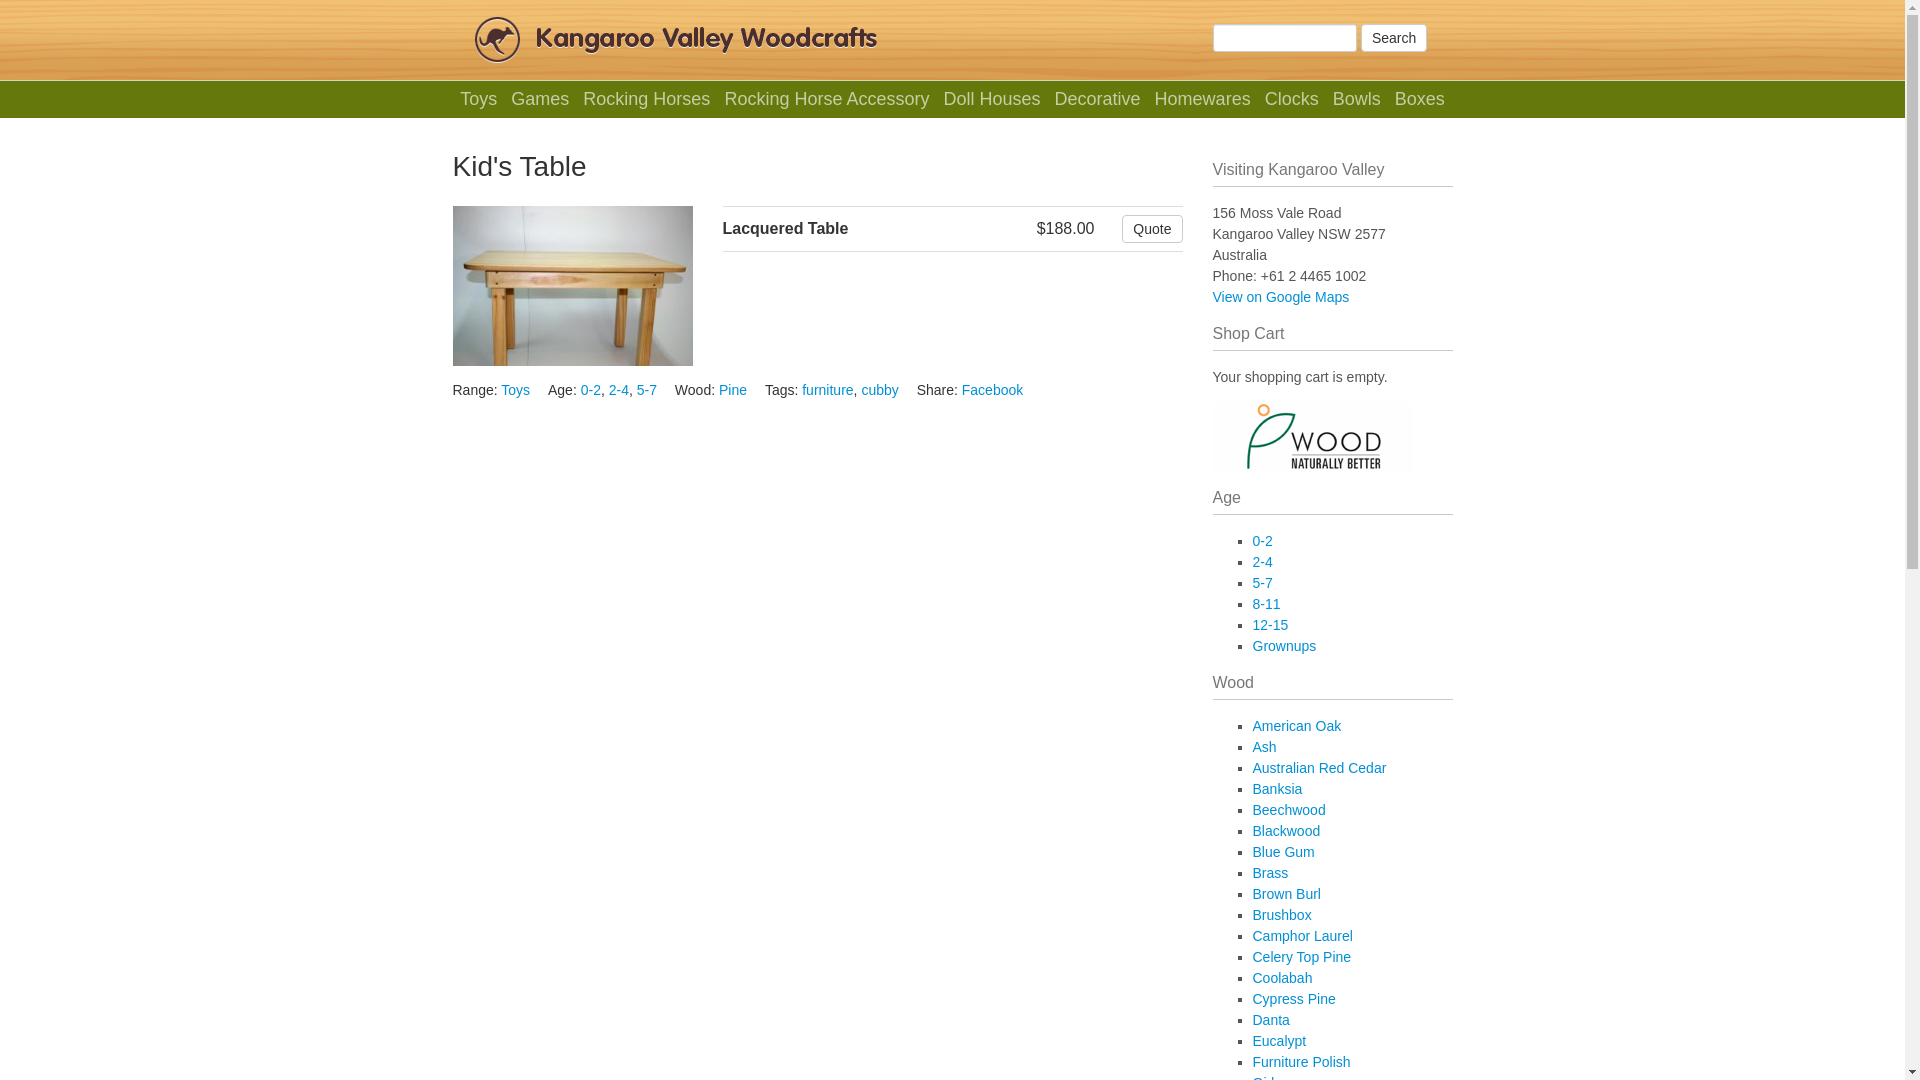  Describe the element at coordinates (827, 100) in the screenshot. I see `Rocking Horse Accessory` at that location.